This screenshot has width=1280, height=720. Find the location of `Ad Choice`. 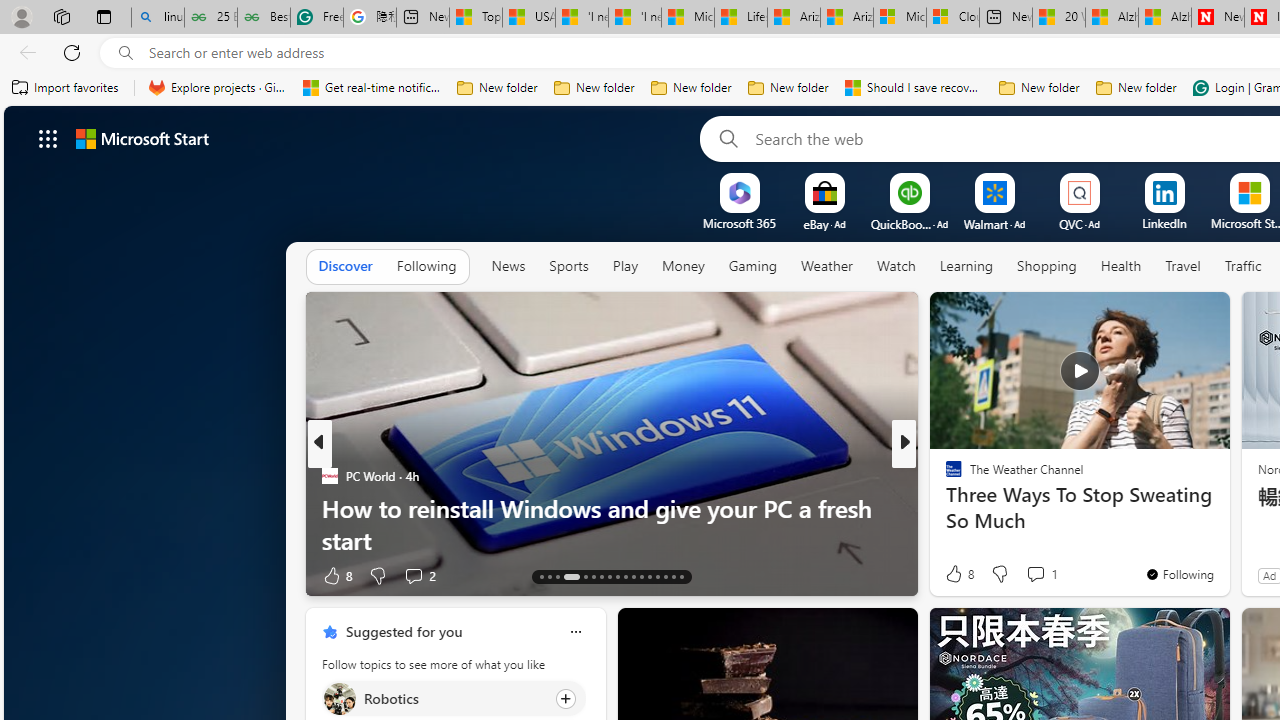

Ad Choice is located at coordinates (288, 576).